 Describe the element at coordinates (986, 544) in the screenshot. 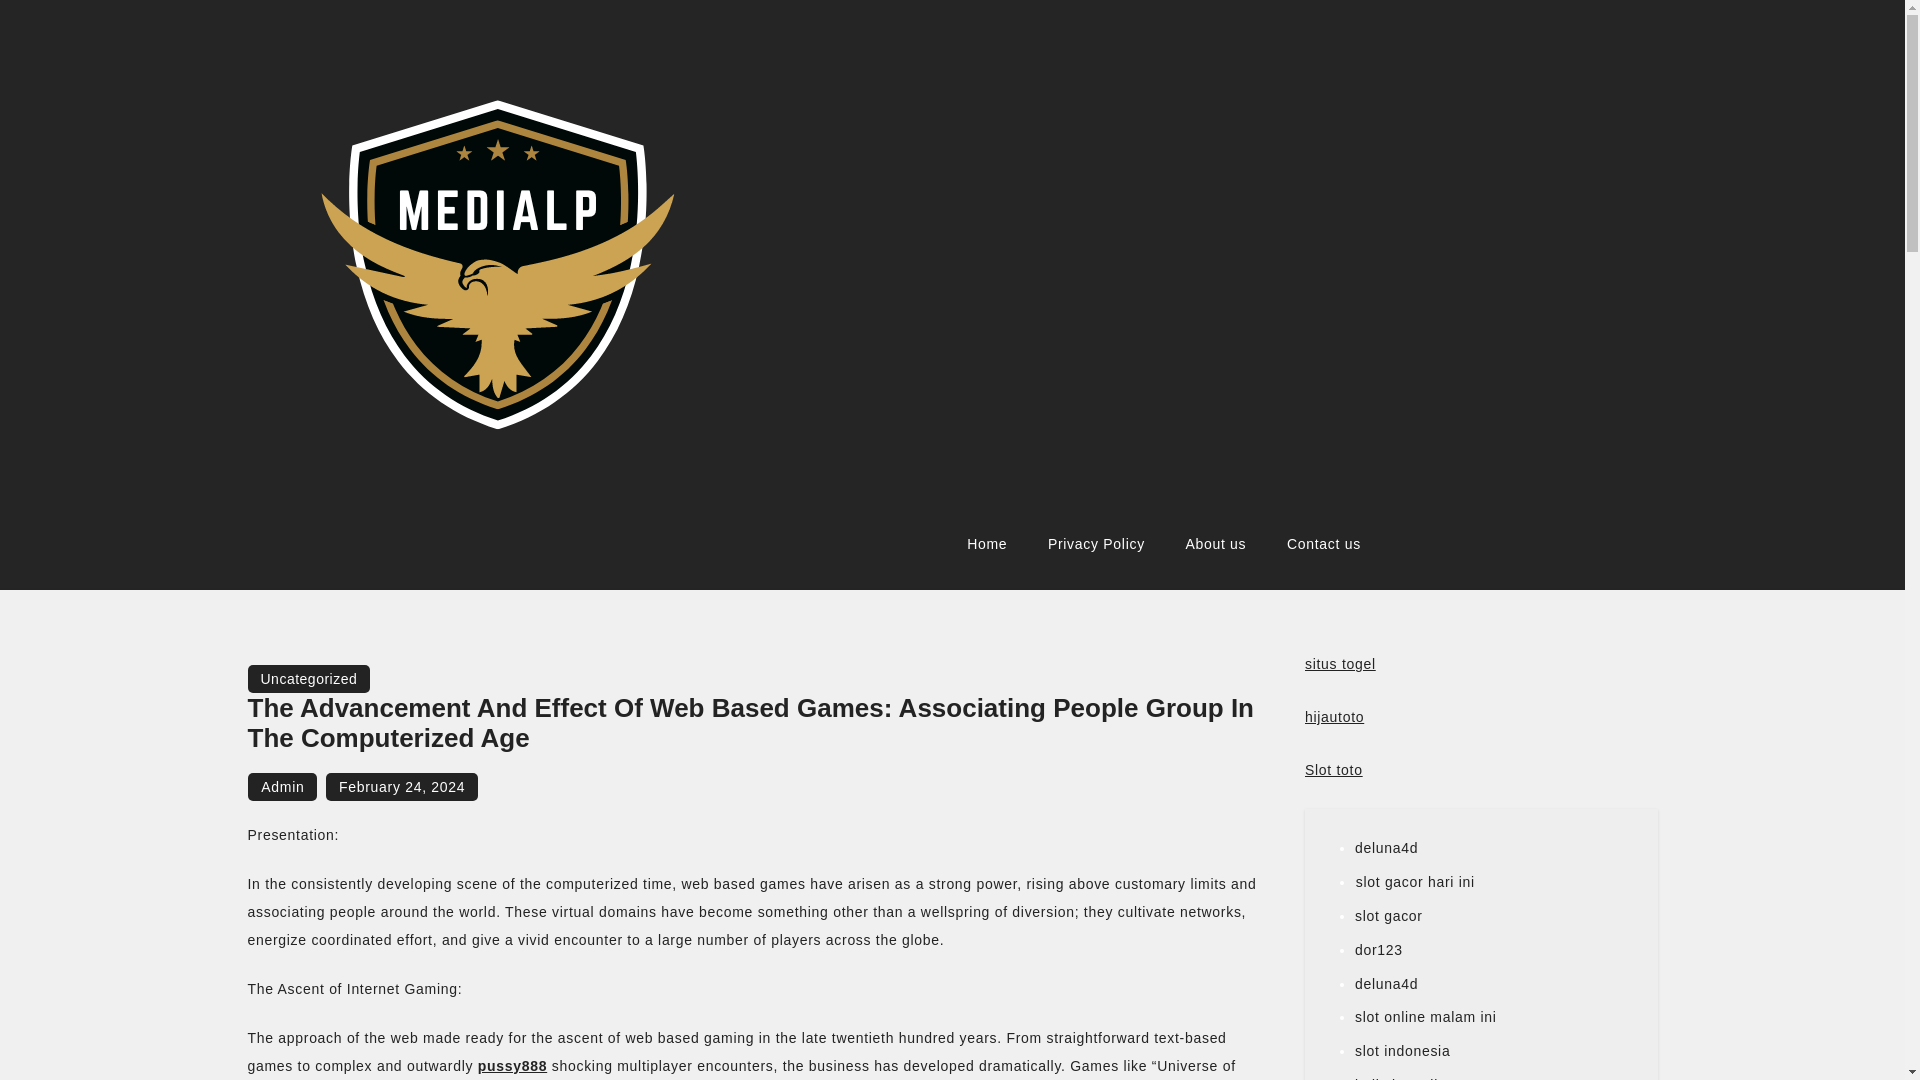

I see `Home` at that location.